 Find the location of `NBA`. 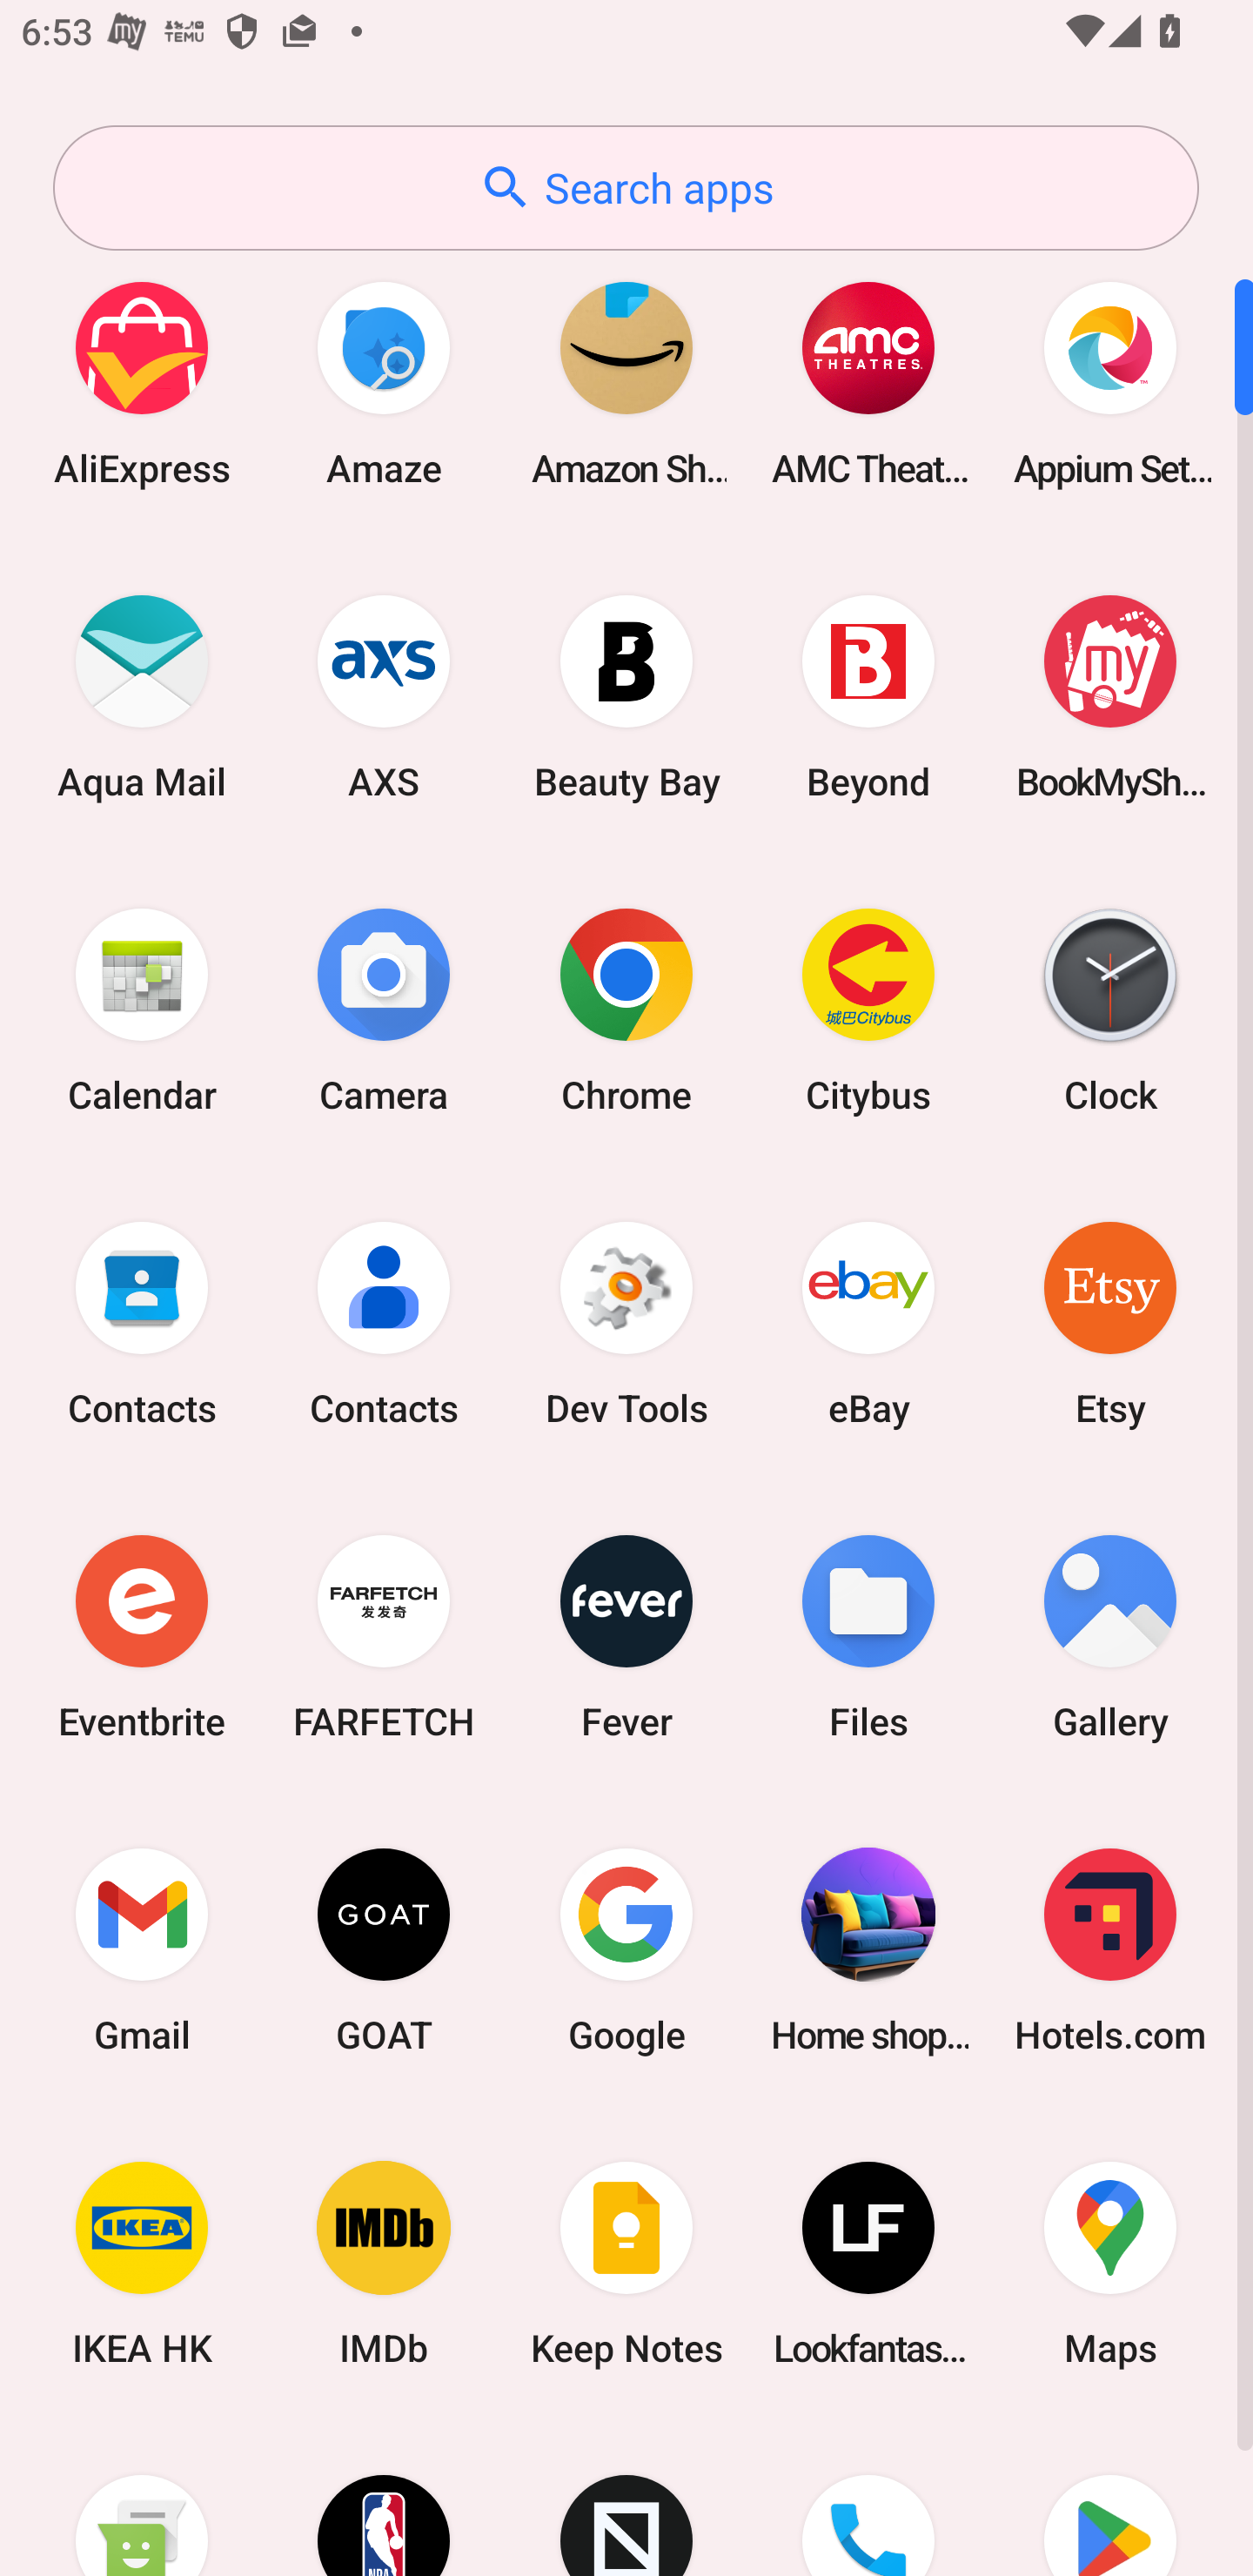

NBA is located at coordinates (384, 2499).